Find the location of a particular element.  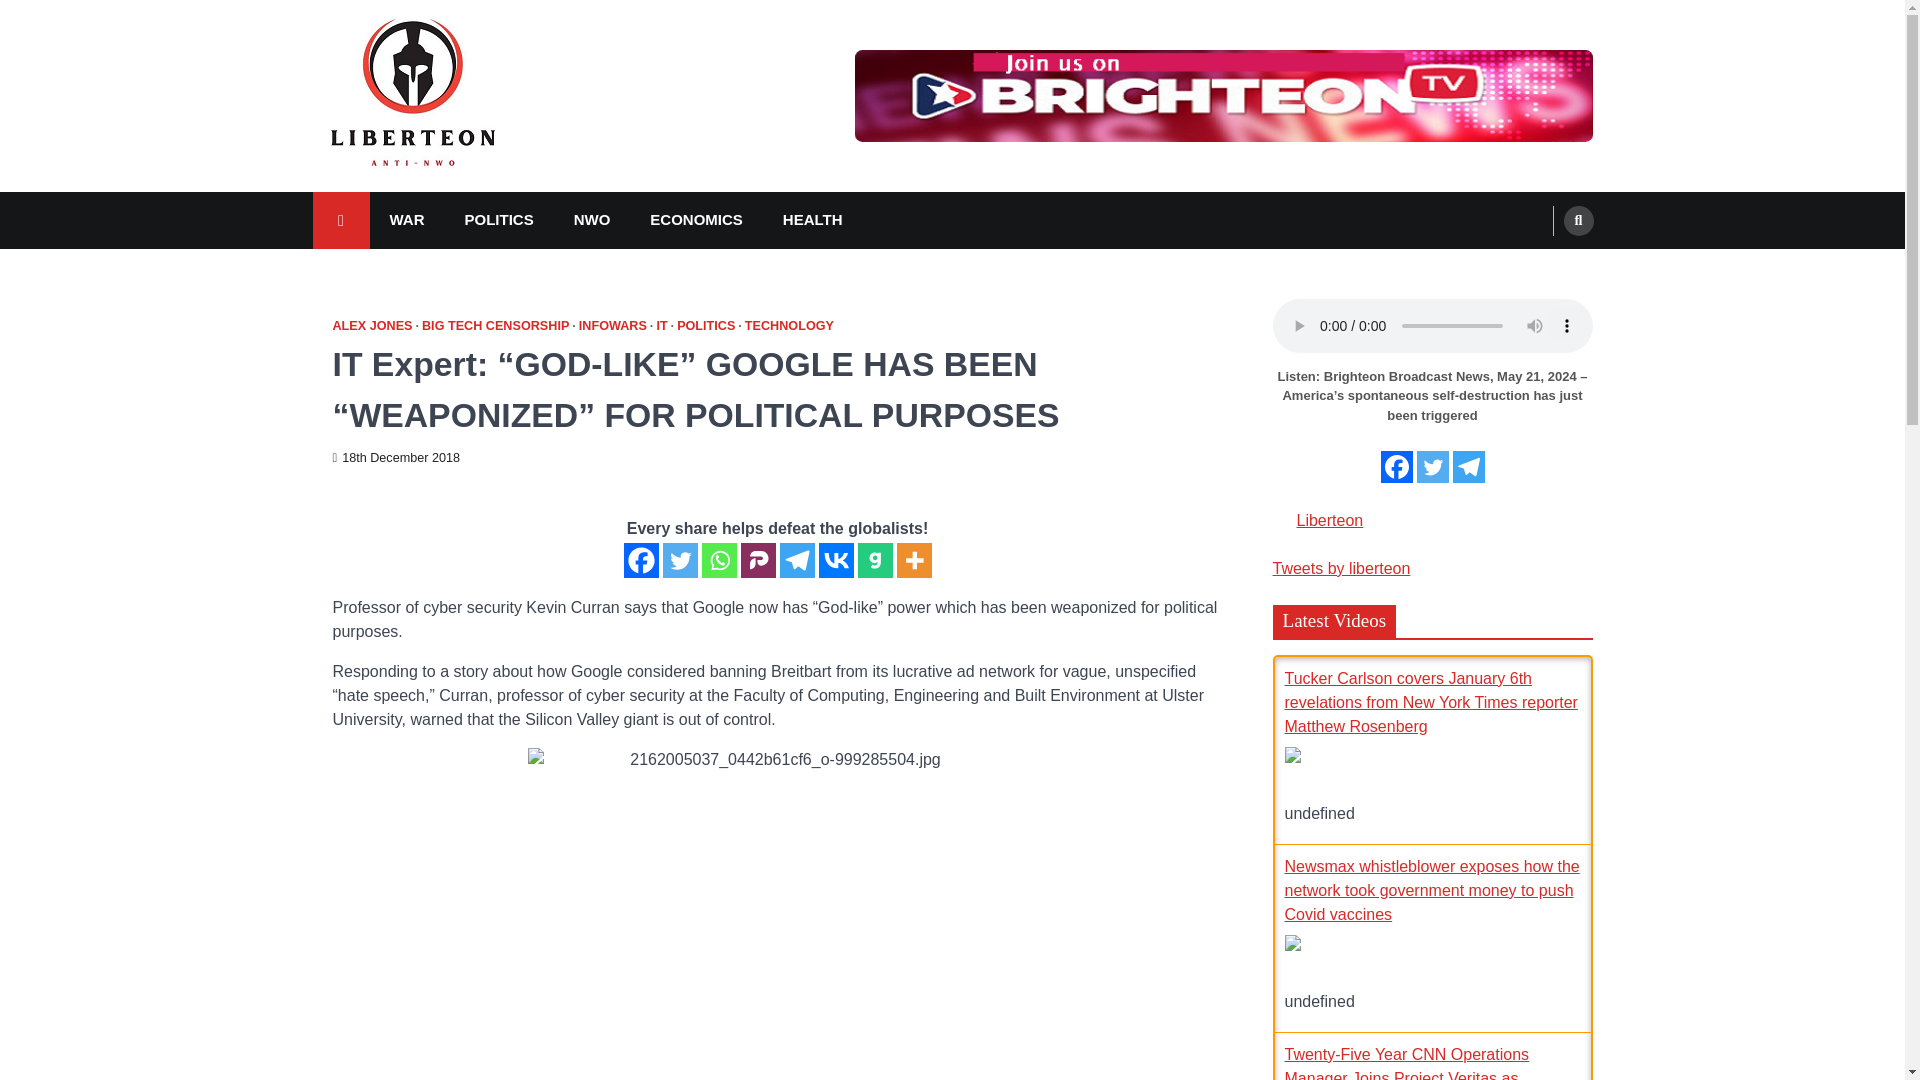

Search is located at coordinates (1578, 221).